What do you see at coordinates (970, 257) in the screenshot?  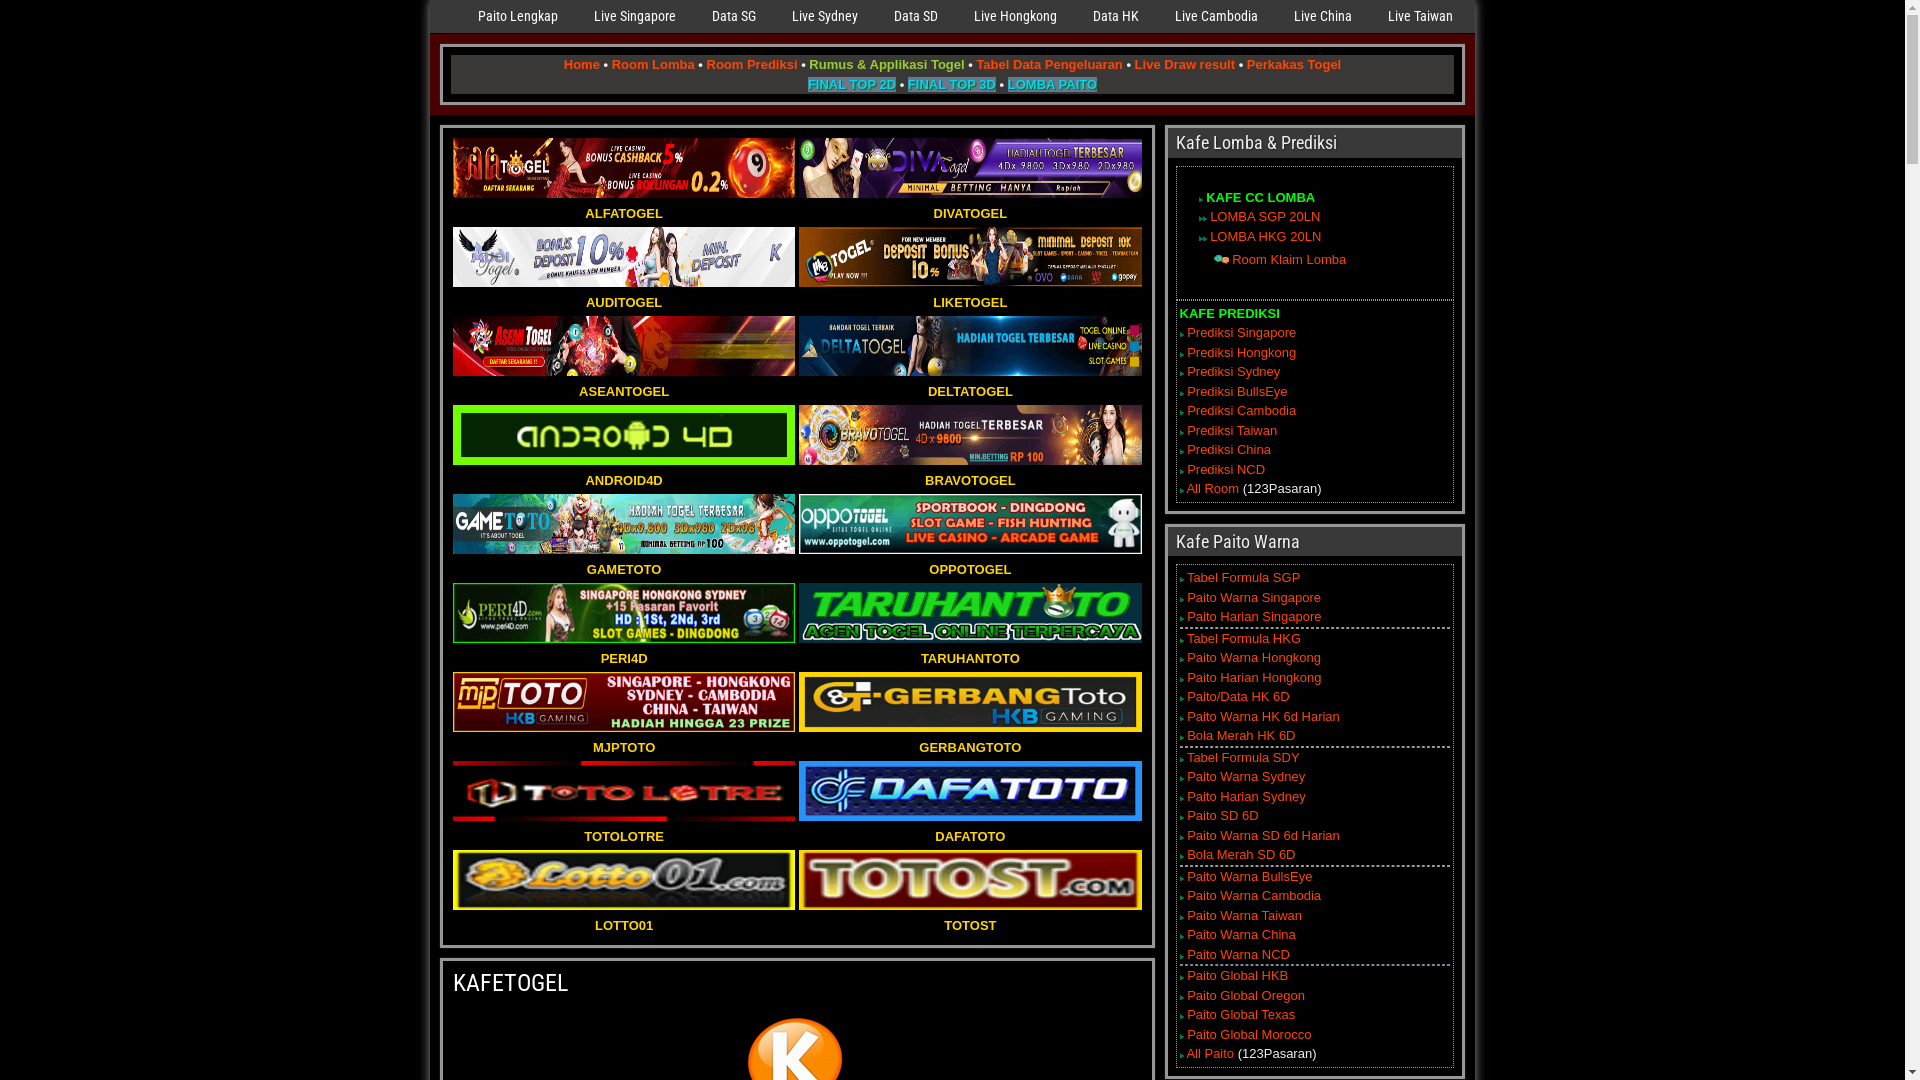 I see `Bandar Judi Online Terpercaya LIKETOGEL` at bounding box center [970, 257].